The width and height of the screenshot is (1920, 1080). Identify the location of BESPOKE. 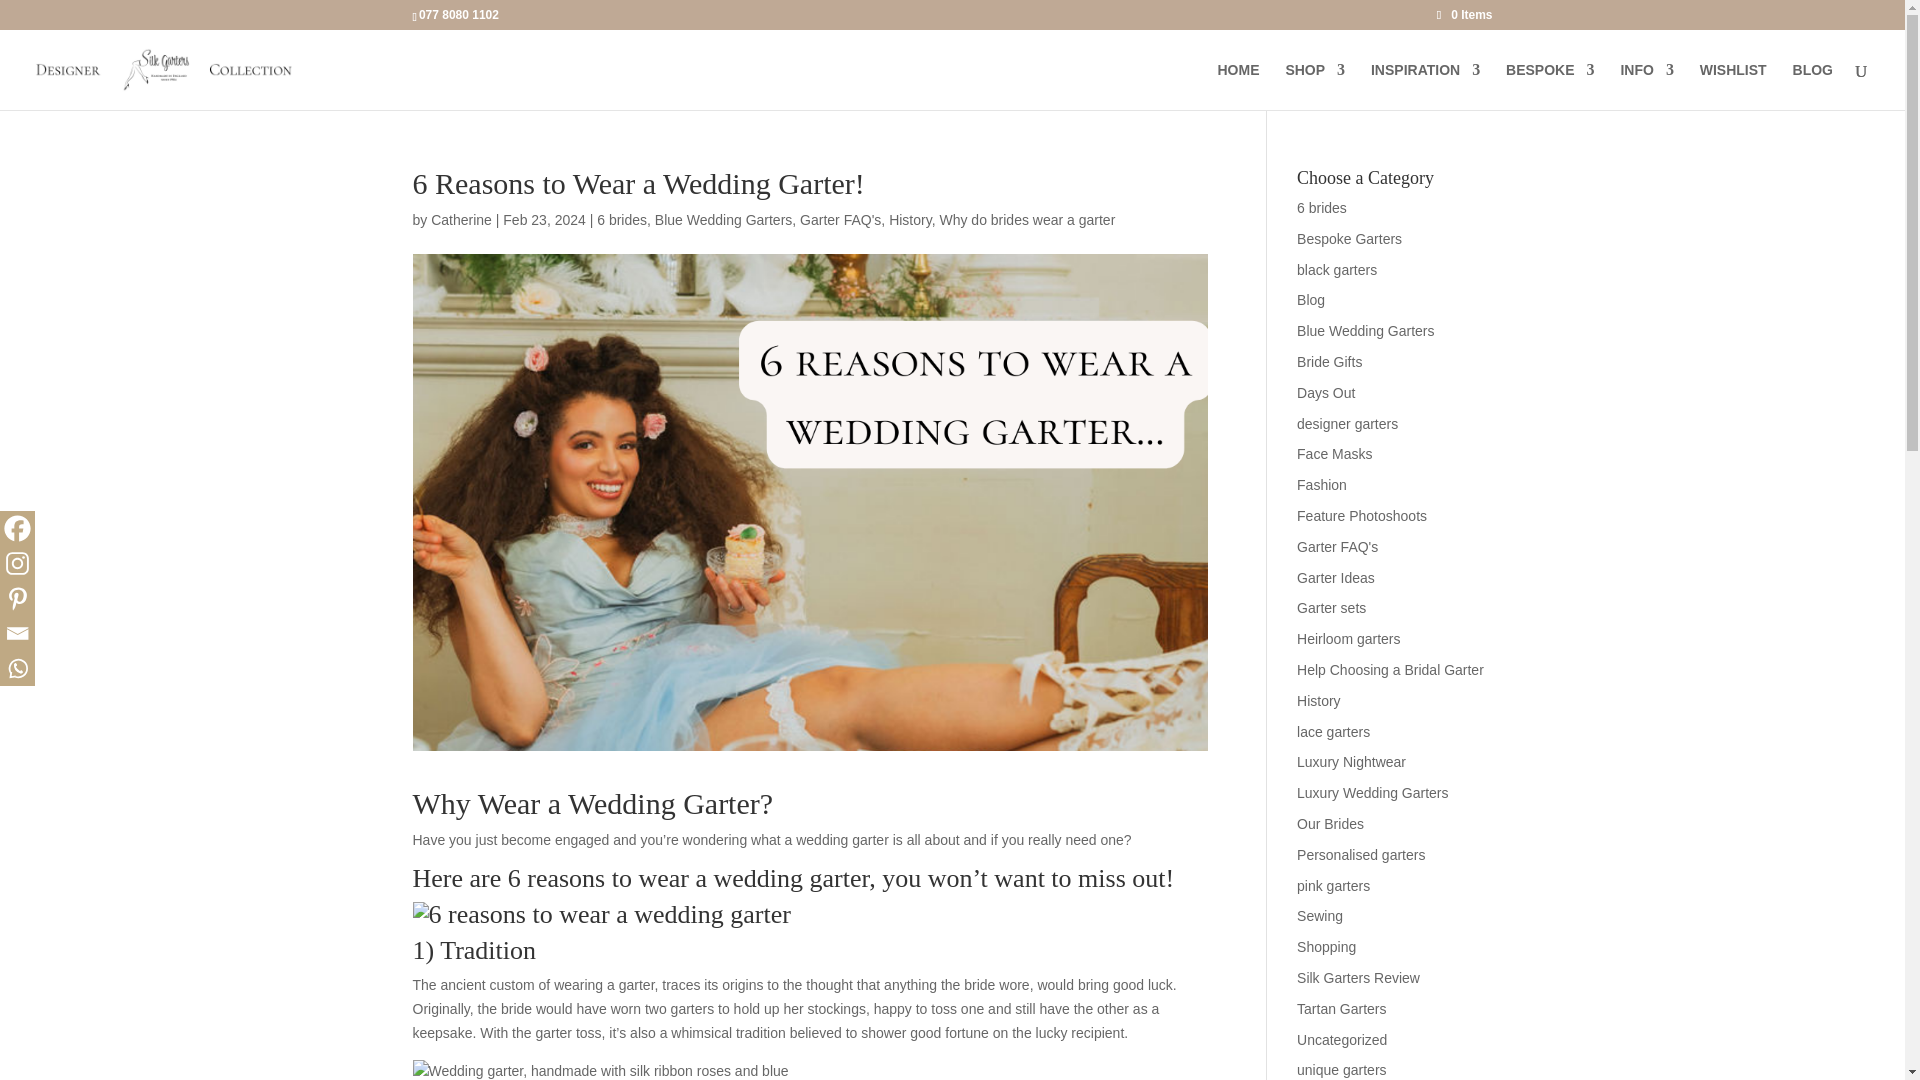
(1549, 86).